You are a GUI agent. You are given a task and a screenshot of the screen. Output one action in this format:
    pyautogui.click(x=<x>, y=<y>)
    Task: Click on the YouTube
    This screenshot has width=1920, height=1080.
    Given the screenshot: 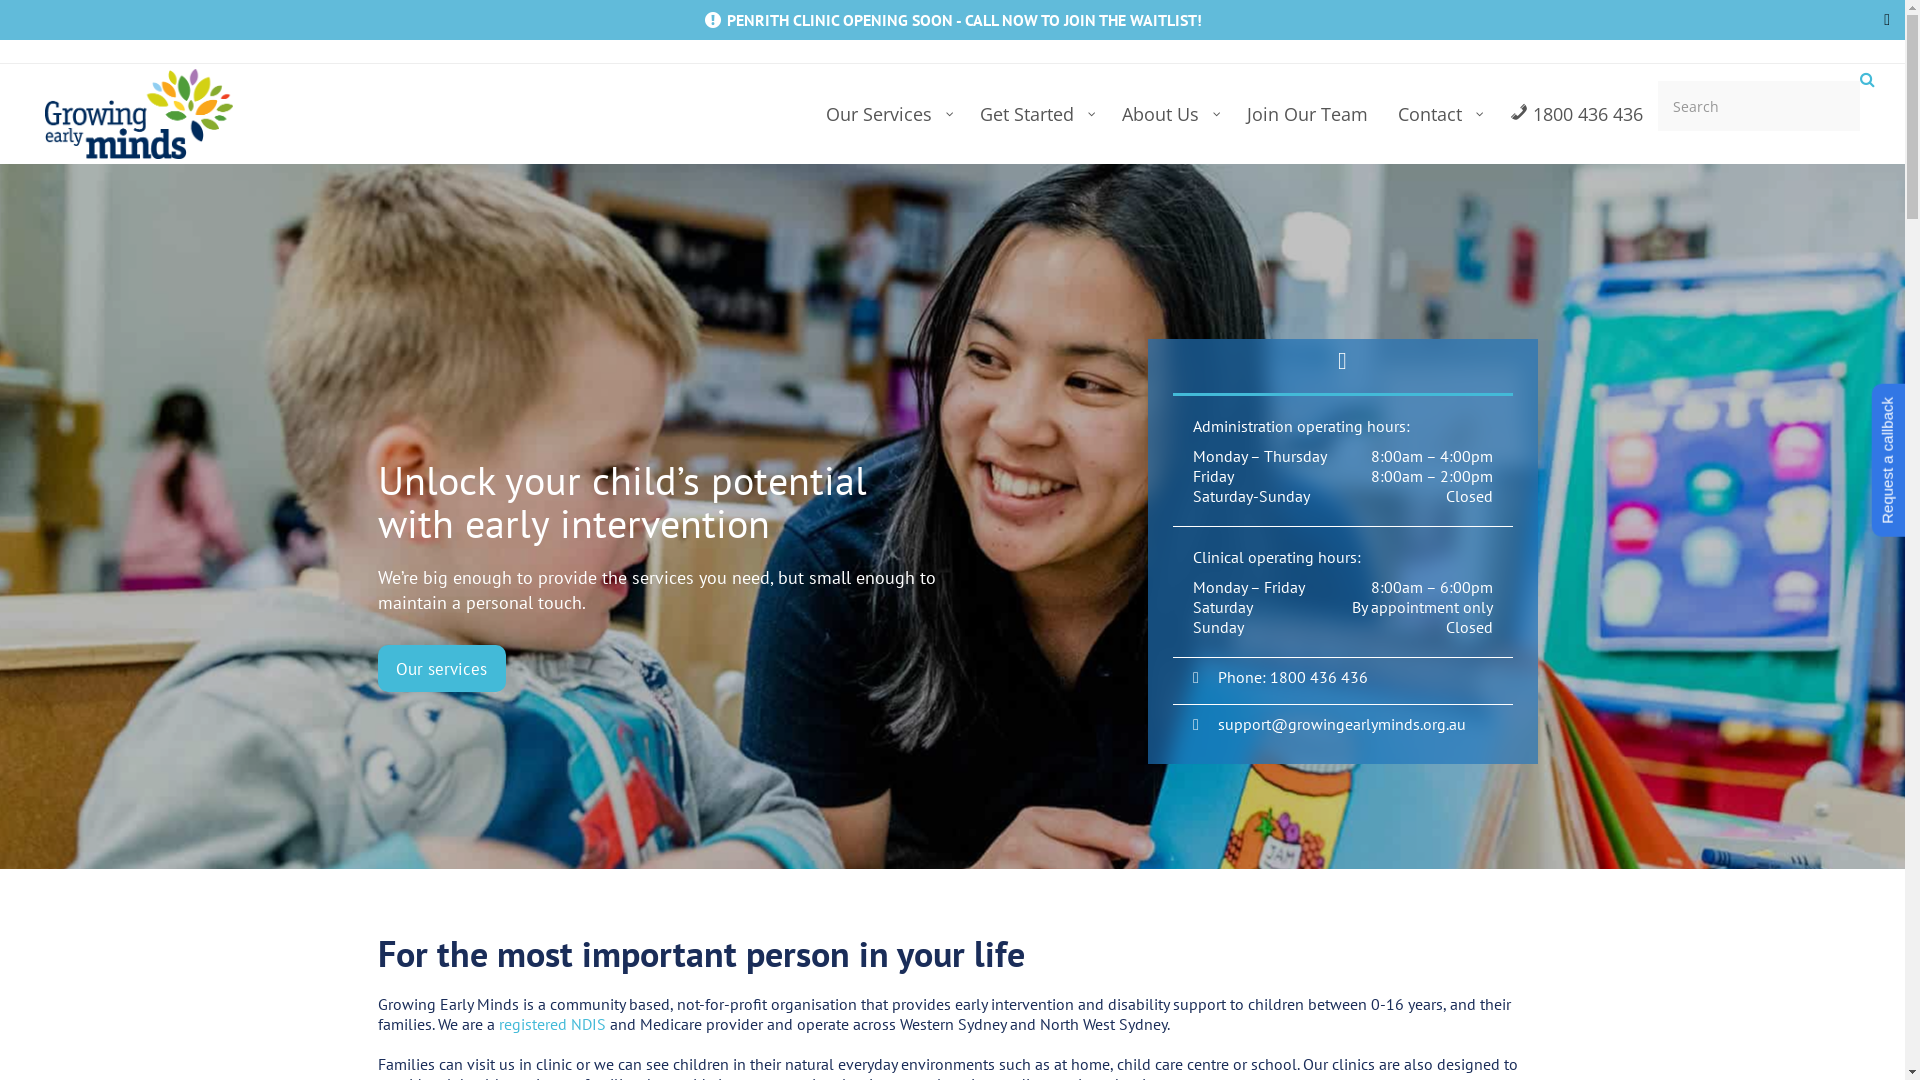 What is the action you would take?
    pyautogui.click(x=1529, y=32)
    